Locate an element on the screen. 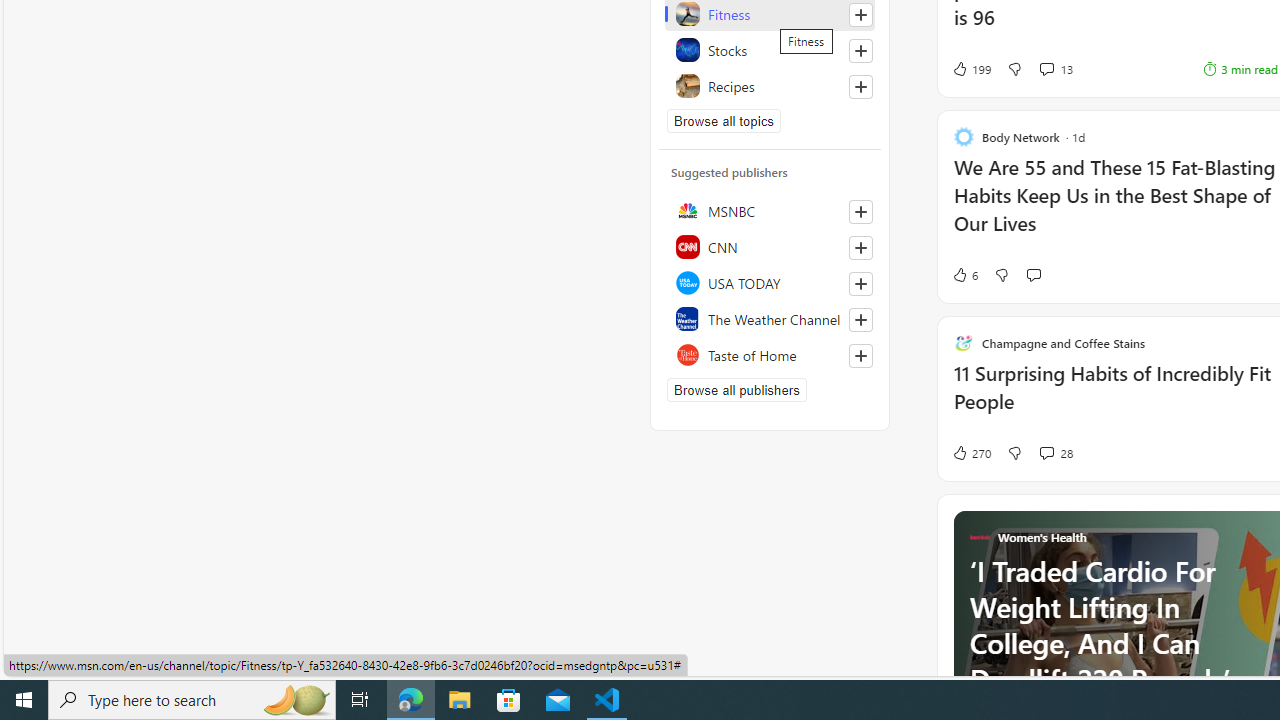 This screenshot has height=720, width=1280. Stocks is located at coordinates (770, 50).